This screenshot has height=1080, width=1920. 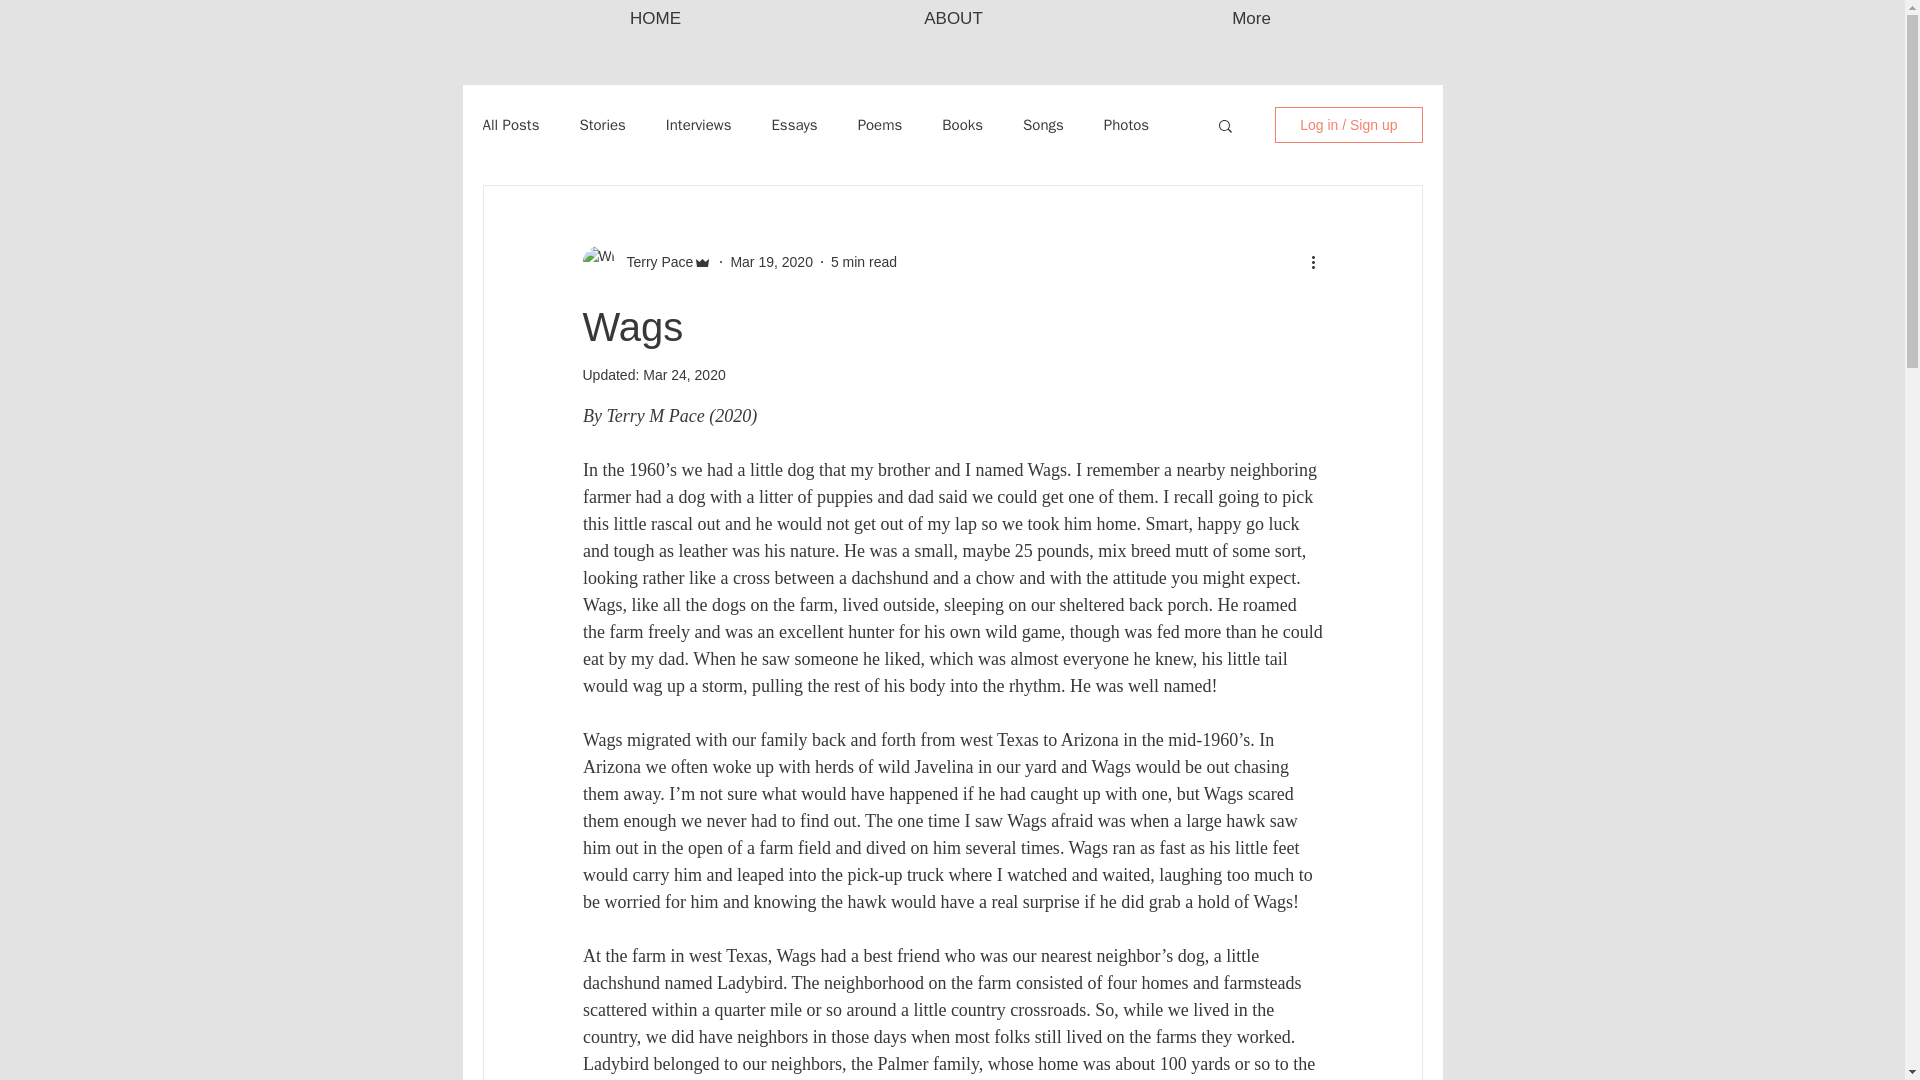 What do you see at coordinates (770, 262) in the screenshot?
I see `Mar 19, 2020` at bounding box center [770, 262].